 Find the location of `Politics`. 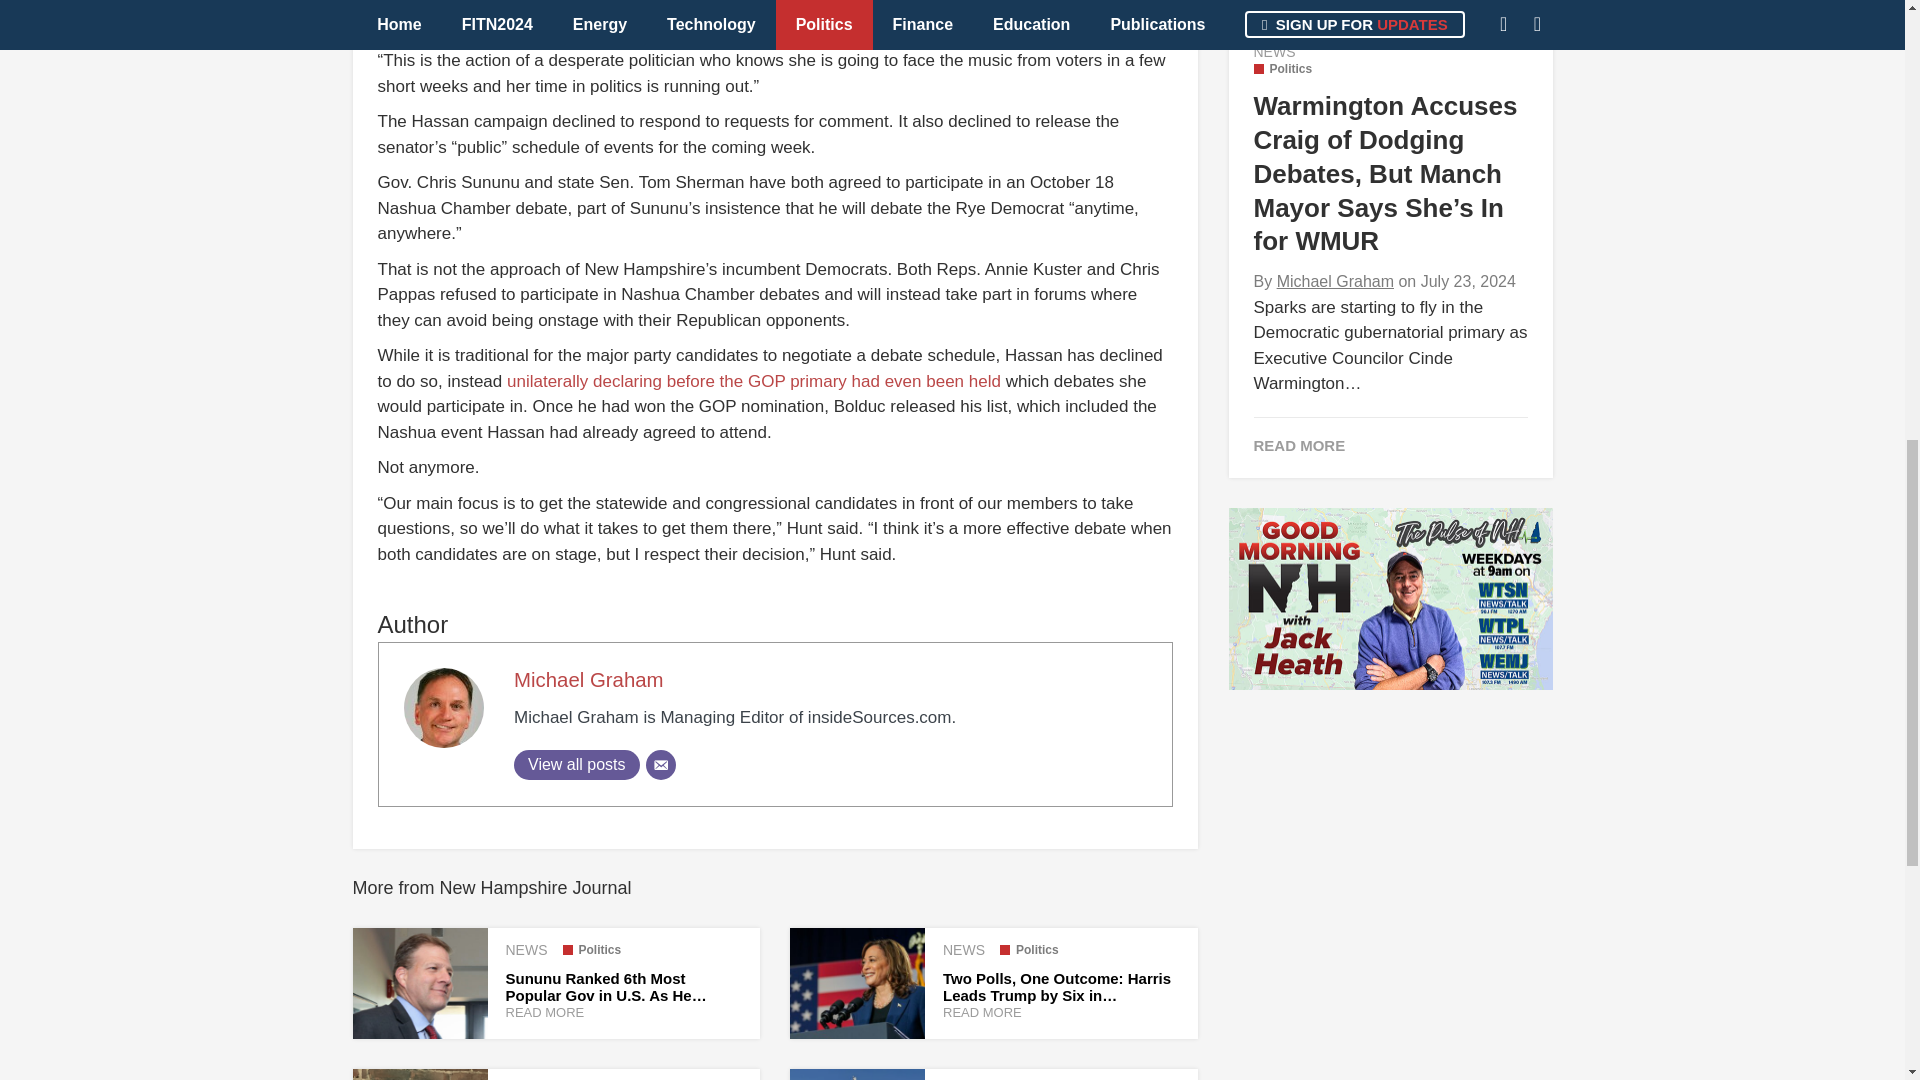

Politics is located at coordinates (1030, 949).